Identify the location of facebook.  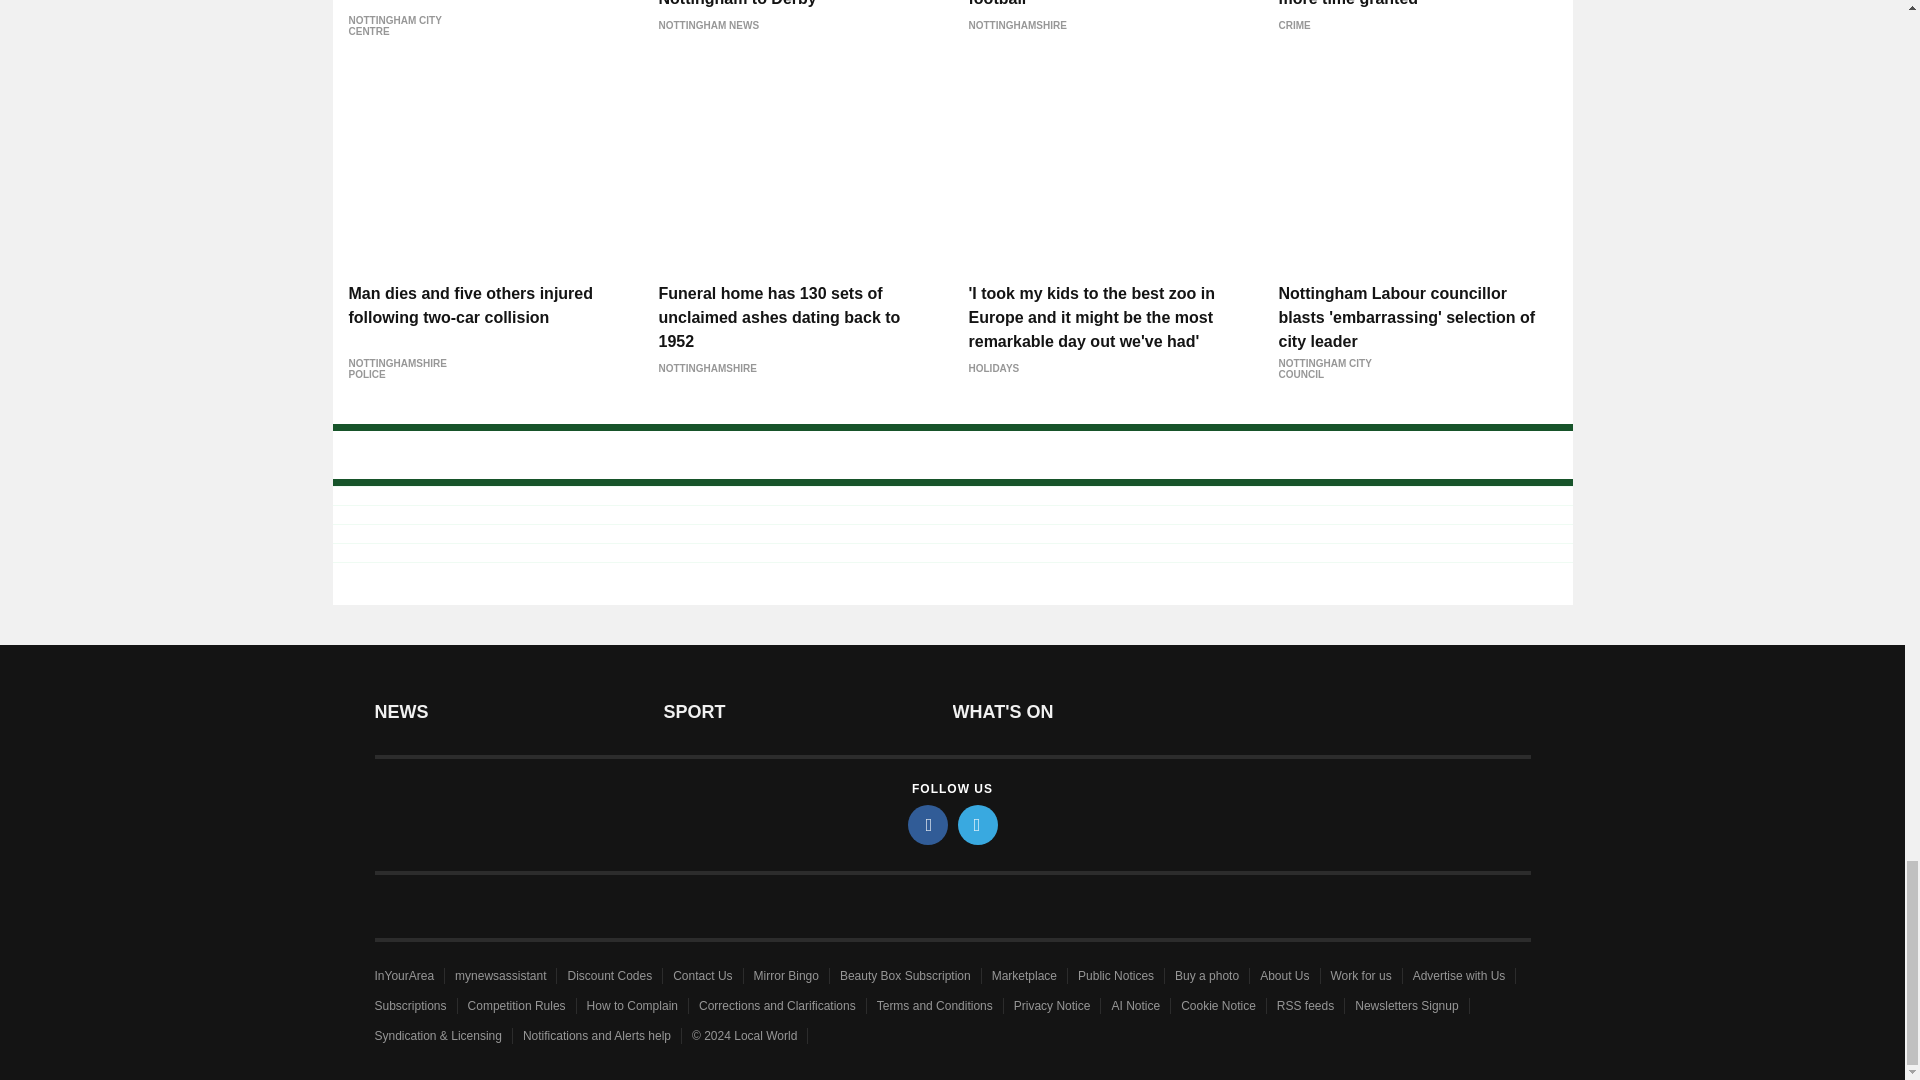
(928, 824).